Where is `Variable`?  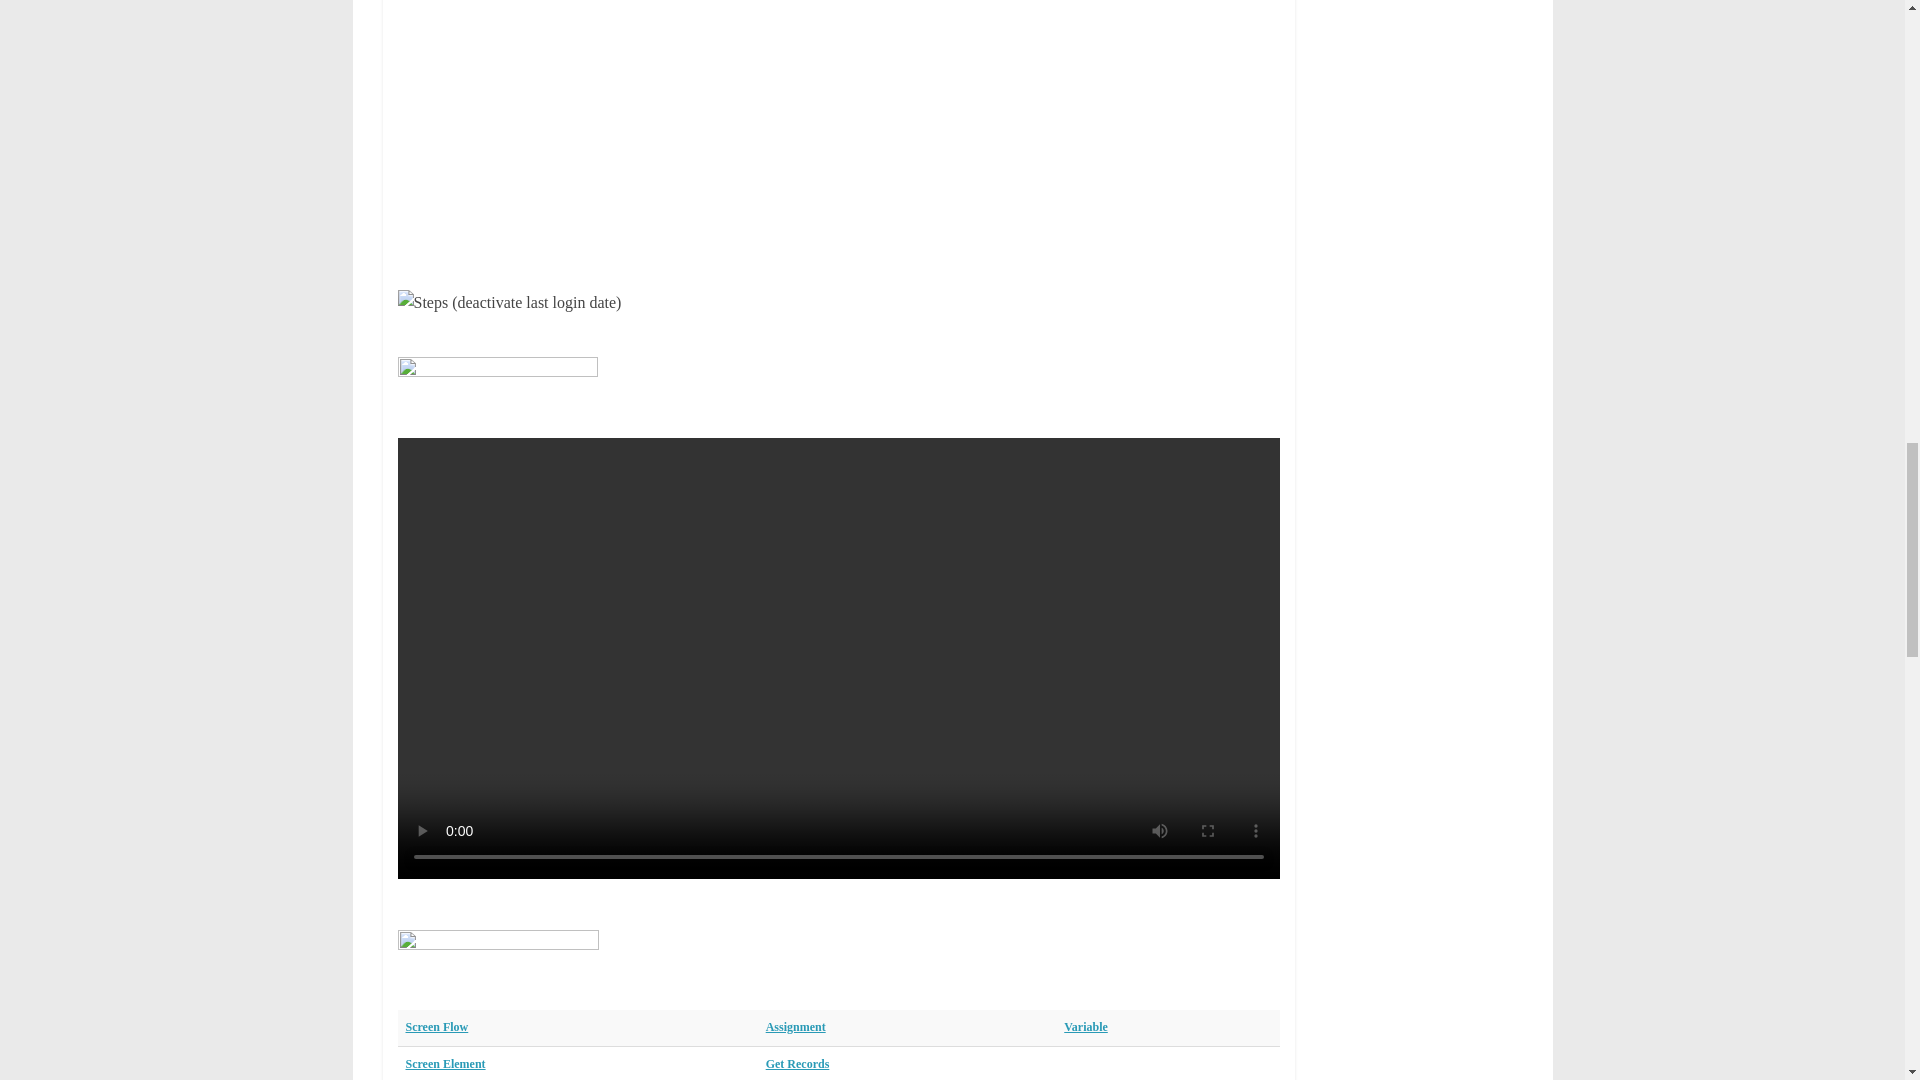
Variable is located at coordinates (1085, 1026).